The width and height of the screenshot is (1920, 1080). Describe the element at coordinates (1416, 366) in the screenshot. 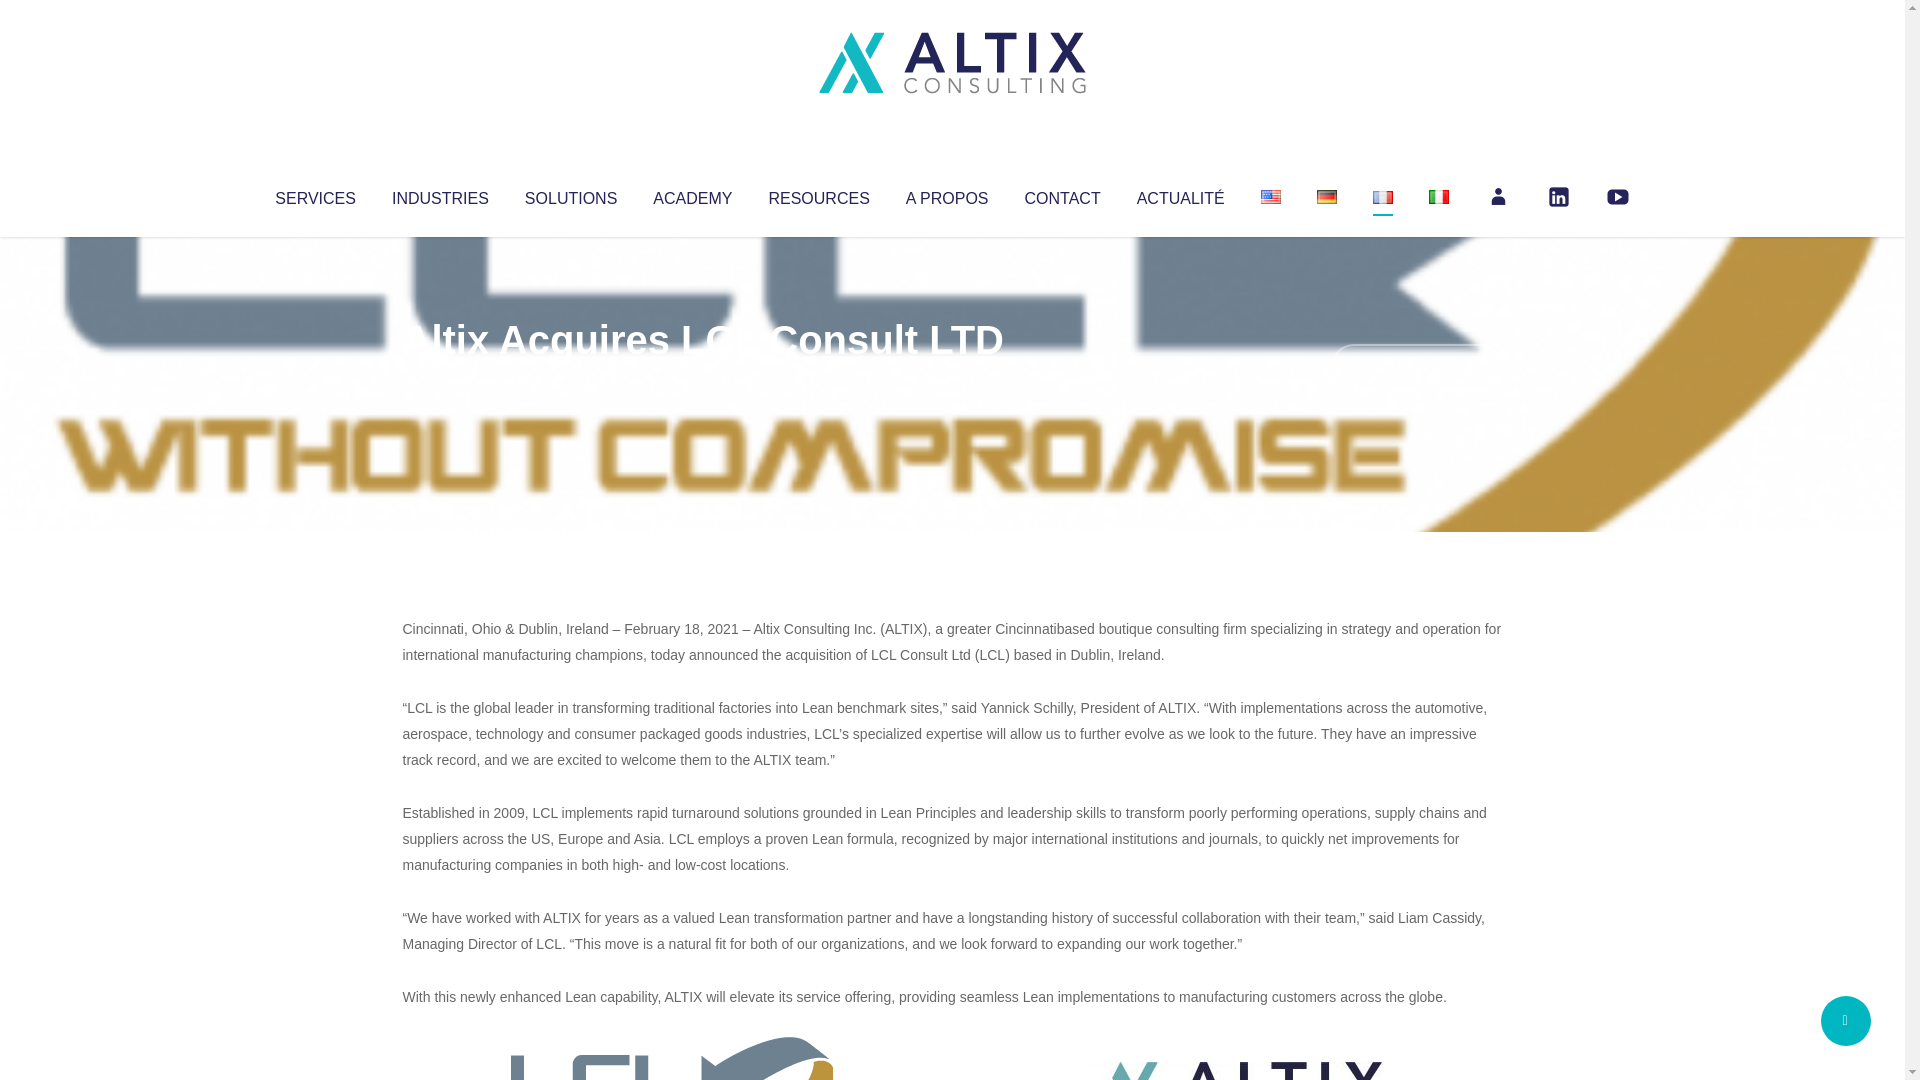

I see `No Comments` at that location.